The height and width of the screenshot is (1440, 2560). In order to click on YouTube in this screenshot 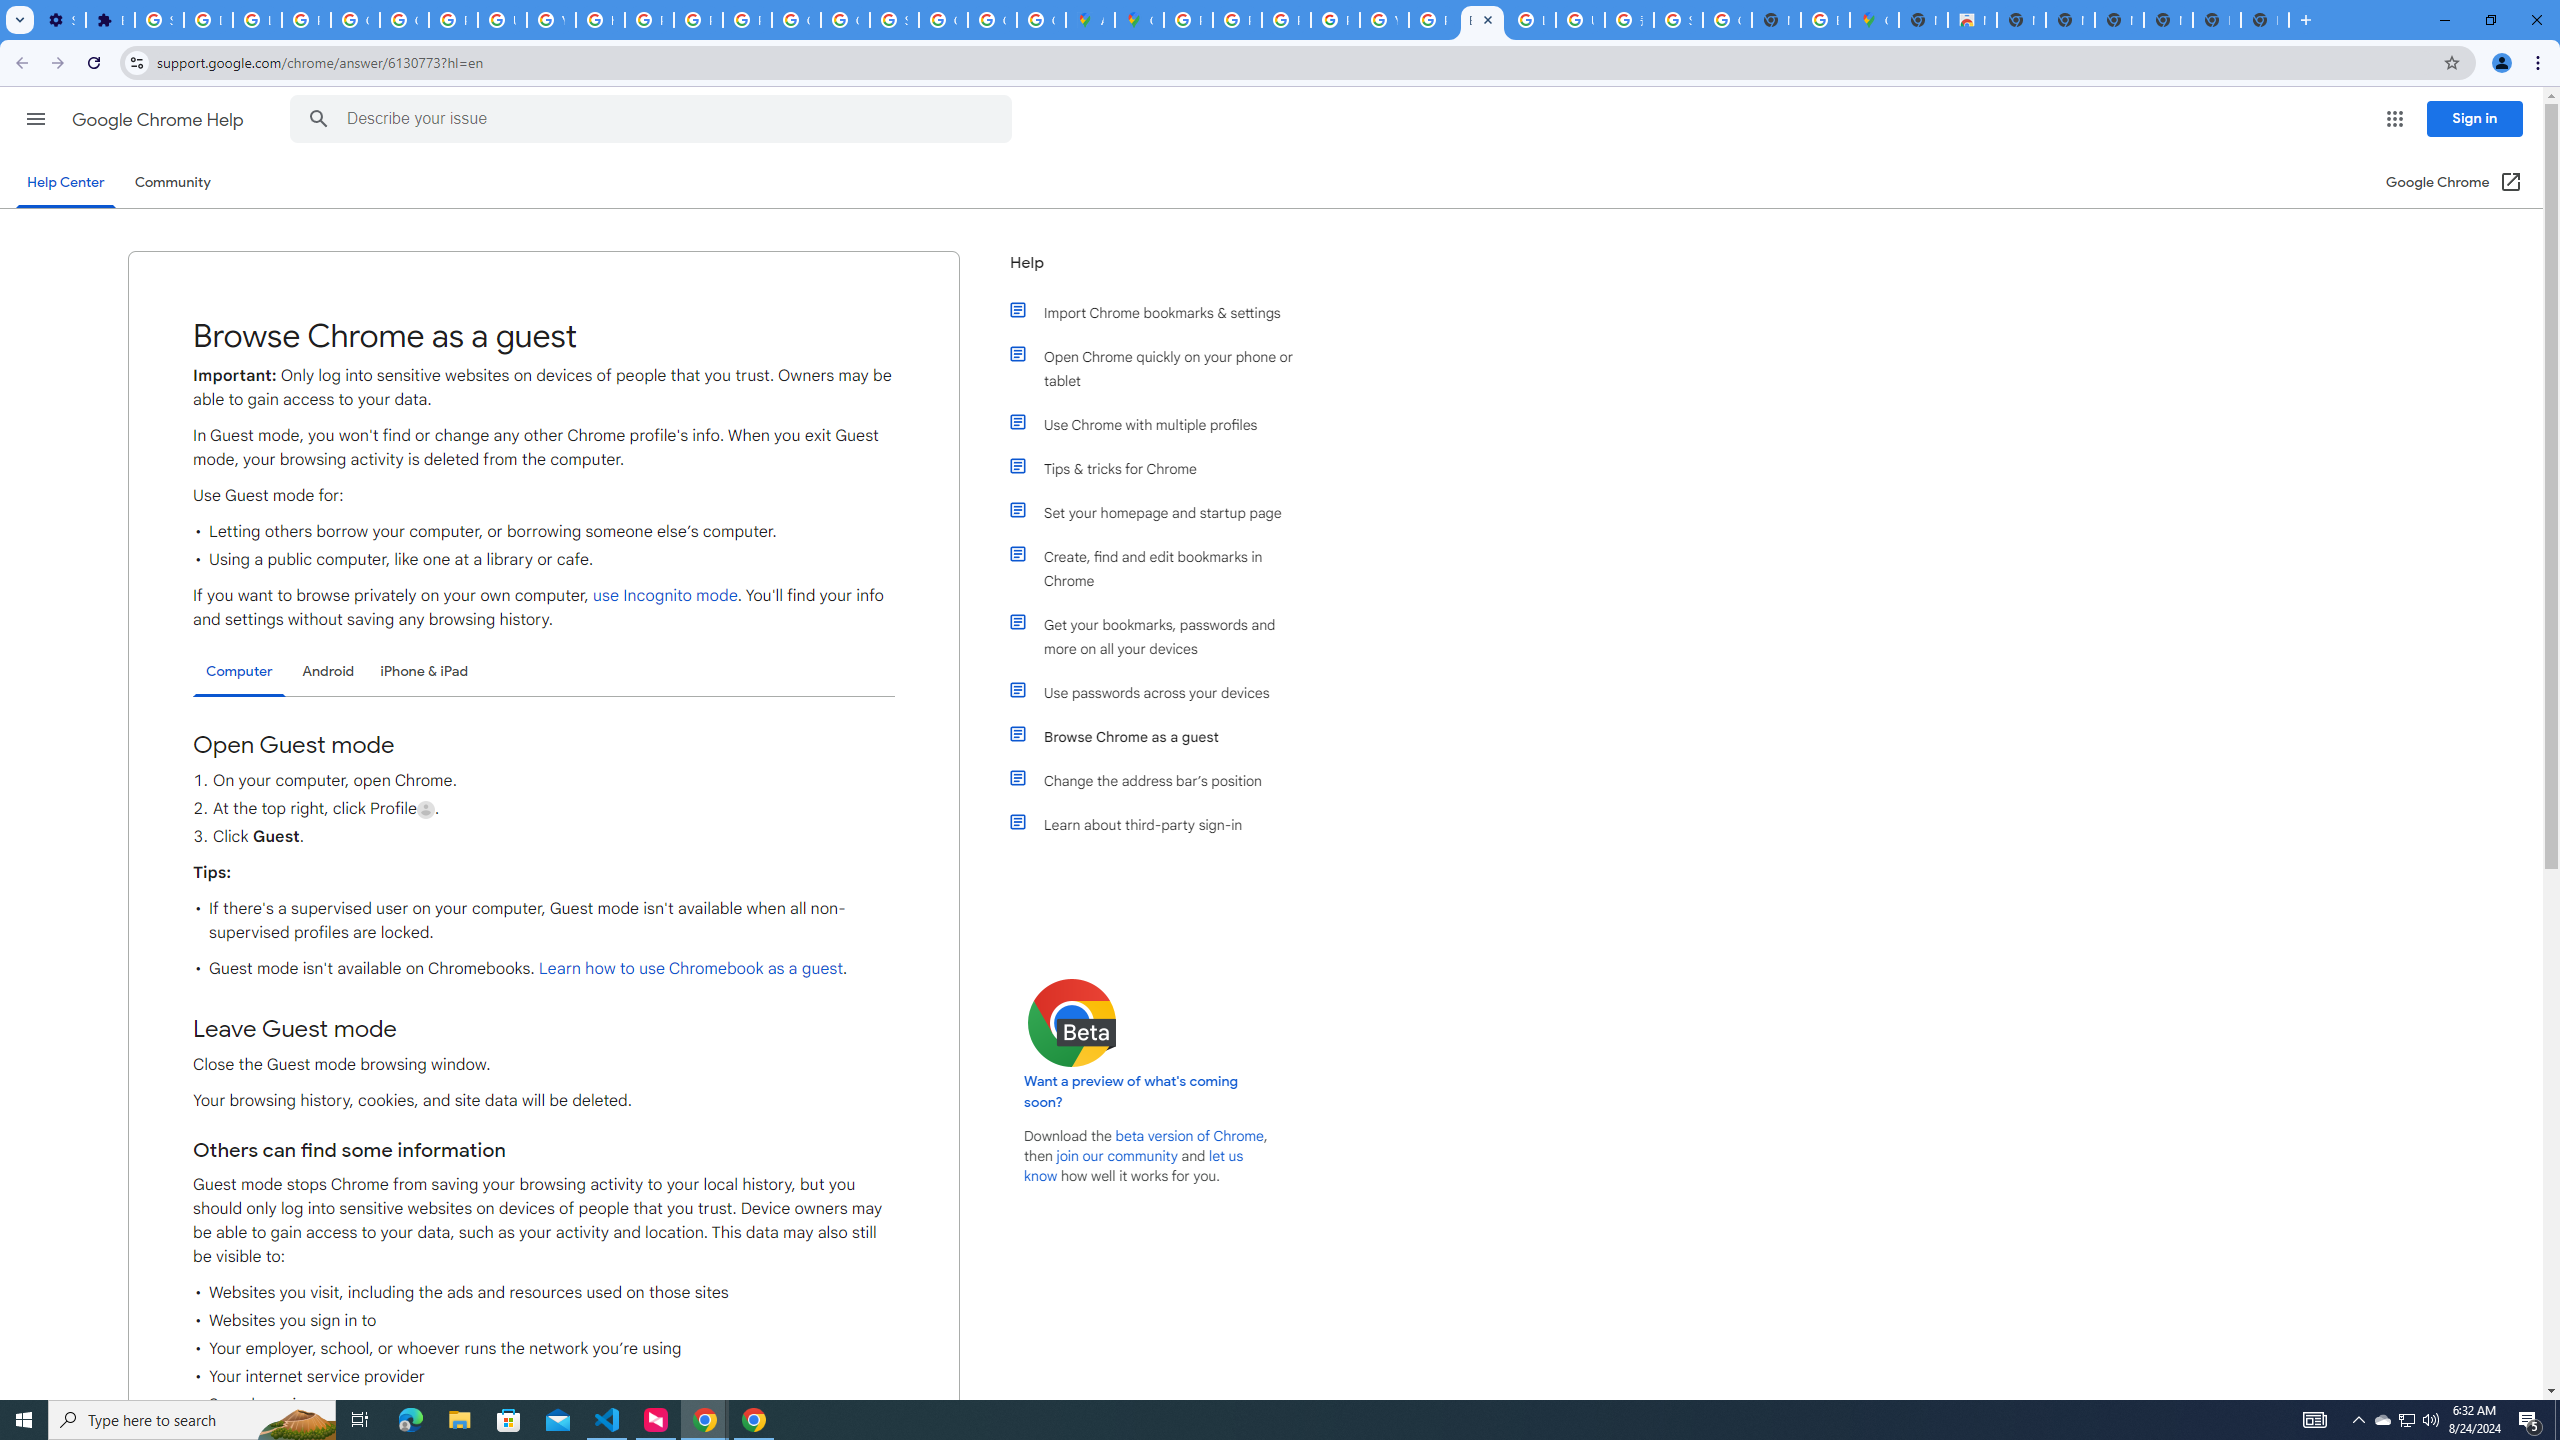, I will do `click(1384, 20)`.